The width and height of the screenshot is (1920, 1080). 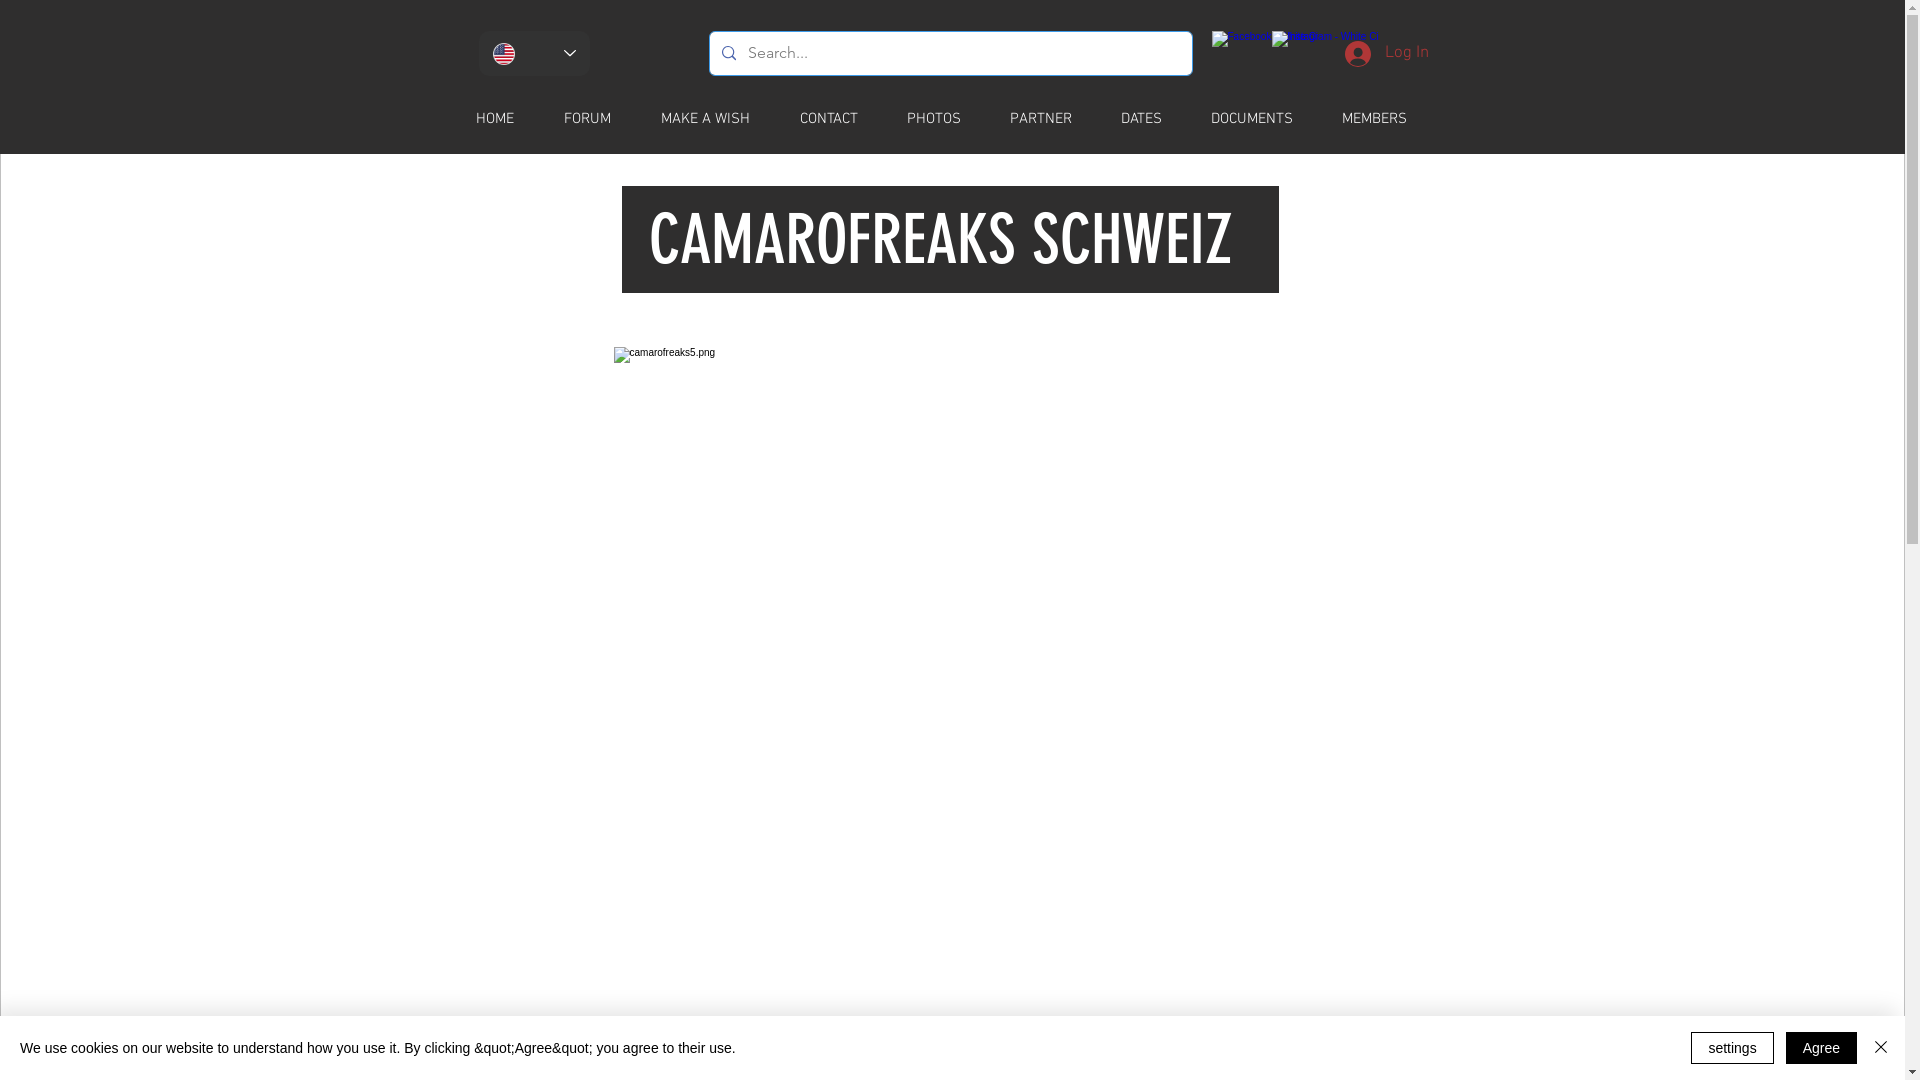 What do you see at coordinates (1386, 54) in the screenshot?
I see `Log In` at bounding box center [1386, 54].